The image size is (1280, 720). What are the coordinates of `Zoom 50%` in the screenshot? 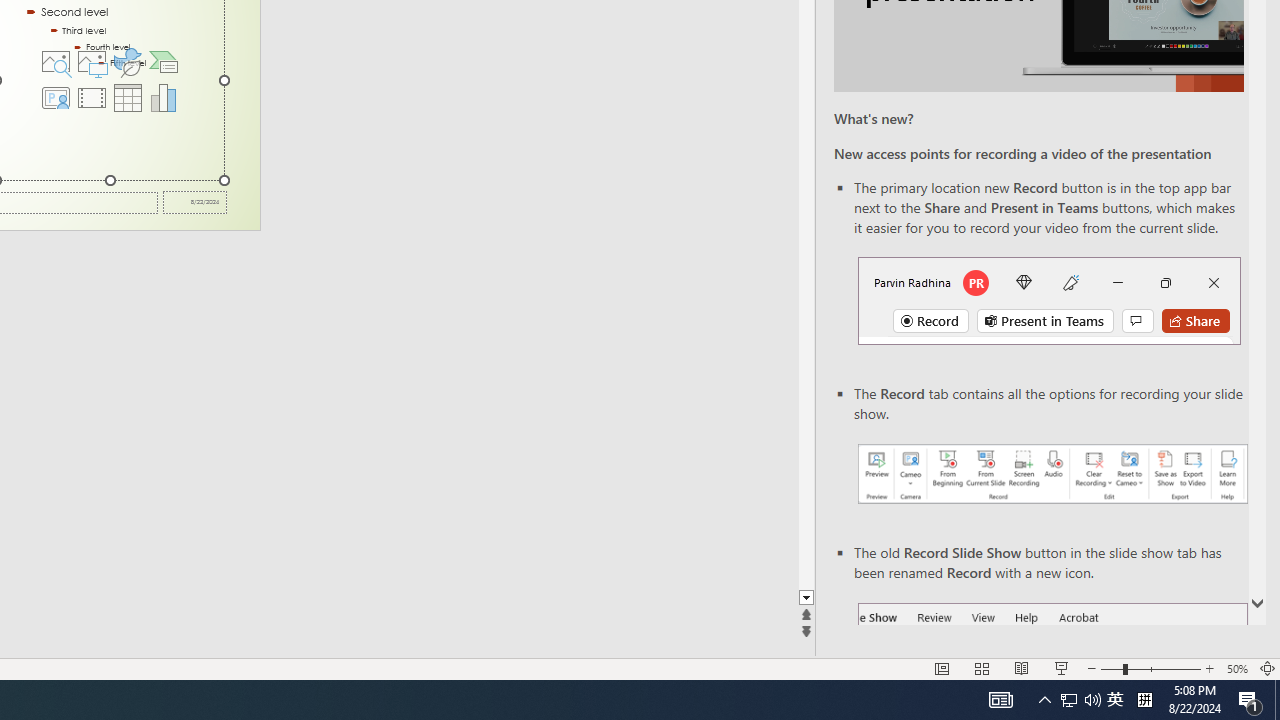 It's located at (1236, 668).